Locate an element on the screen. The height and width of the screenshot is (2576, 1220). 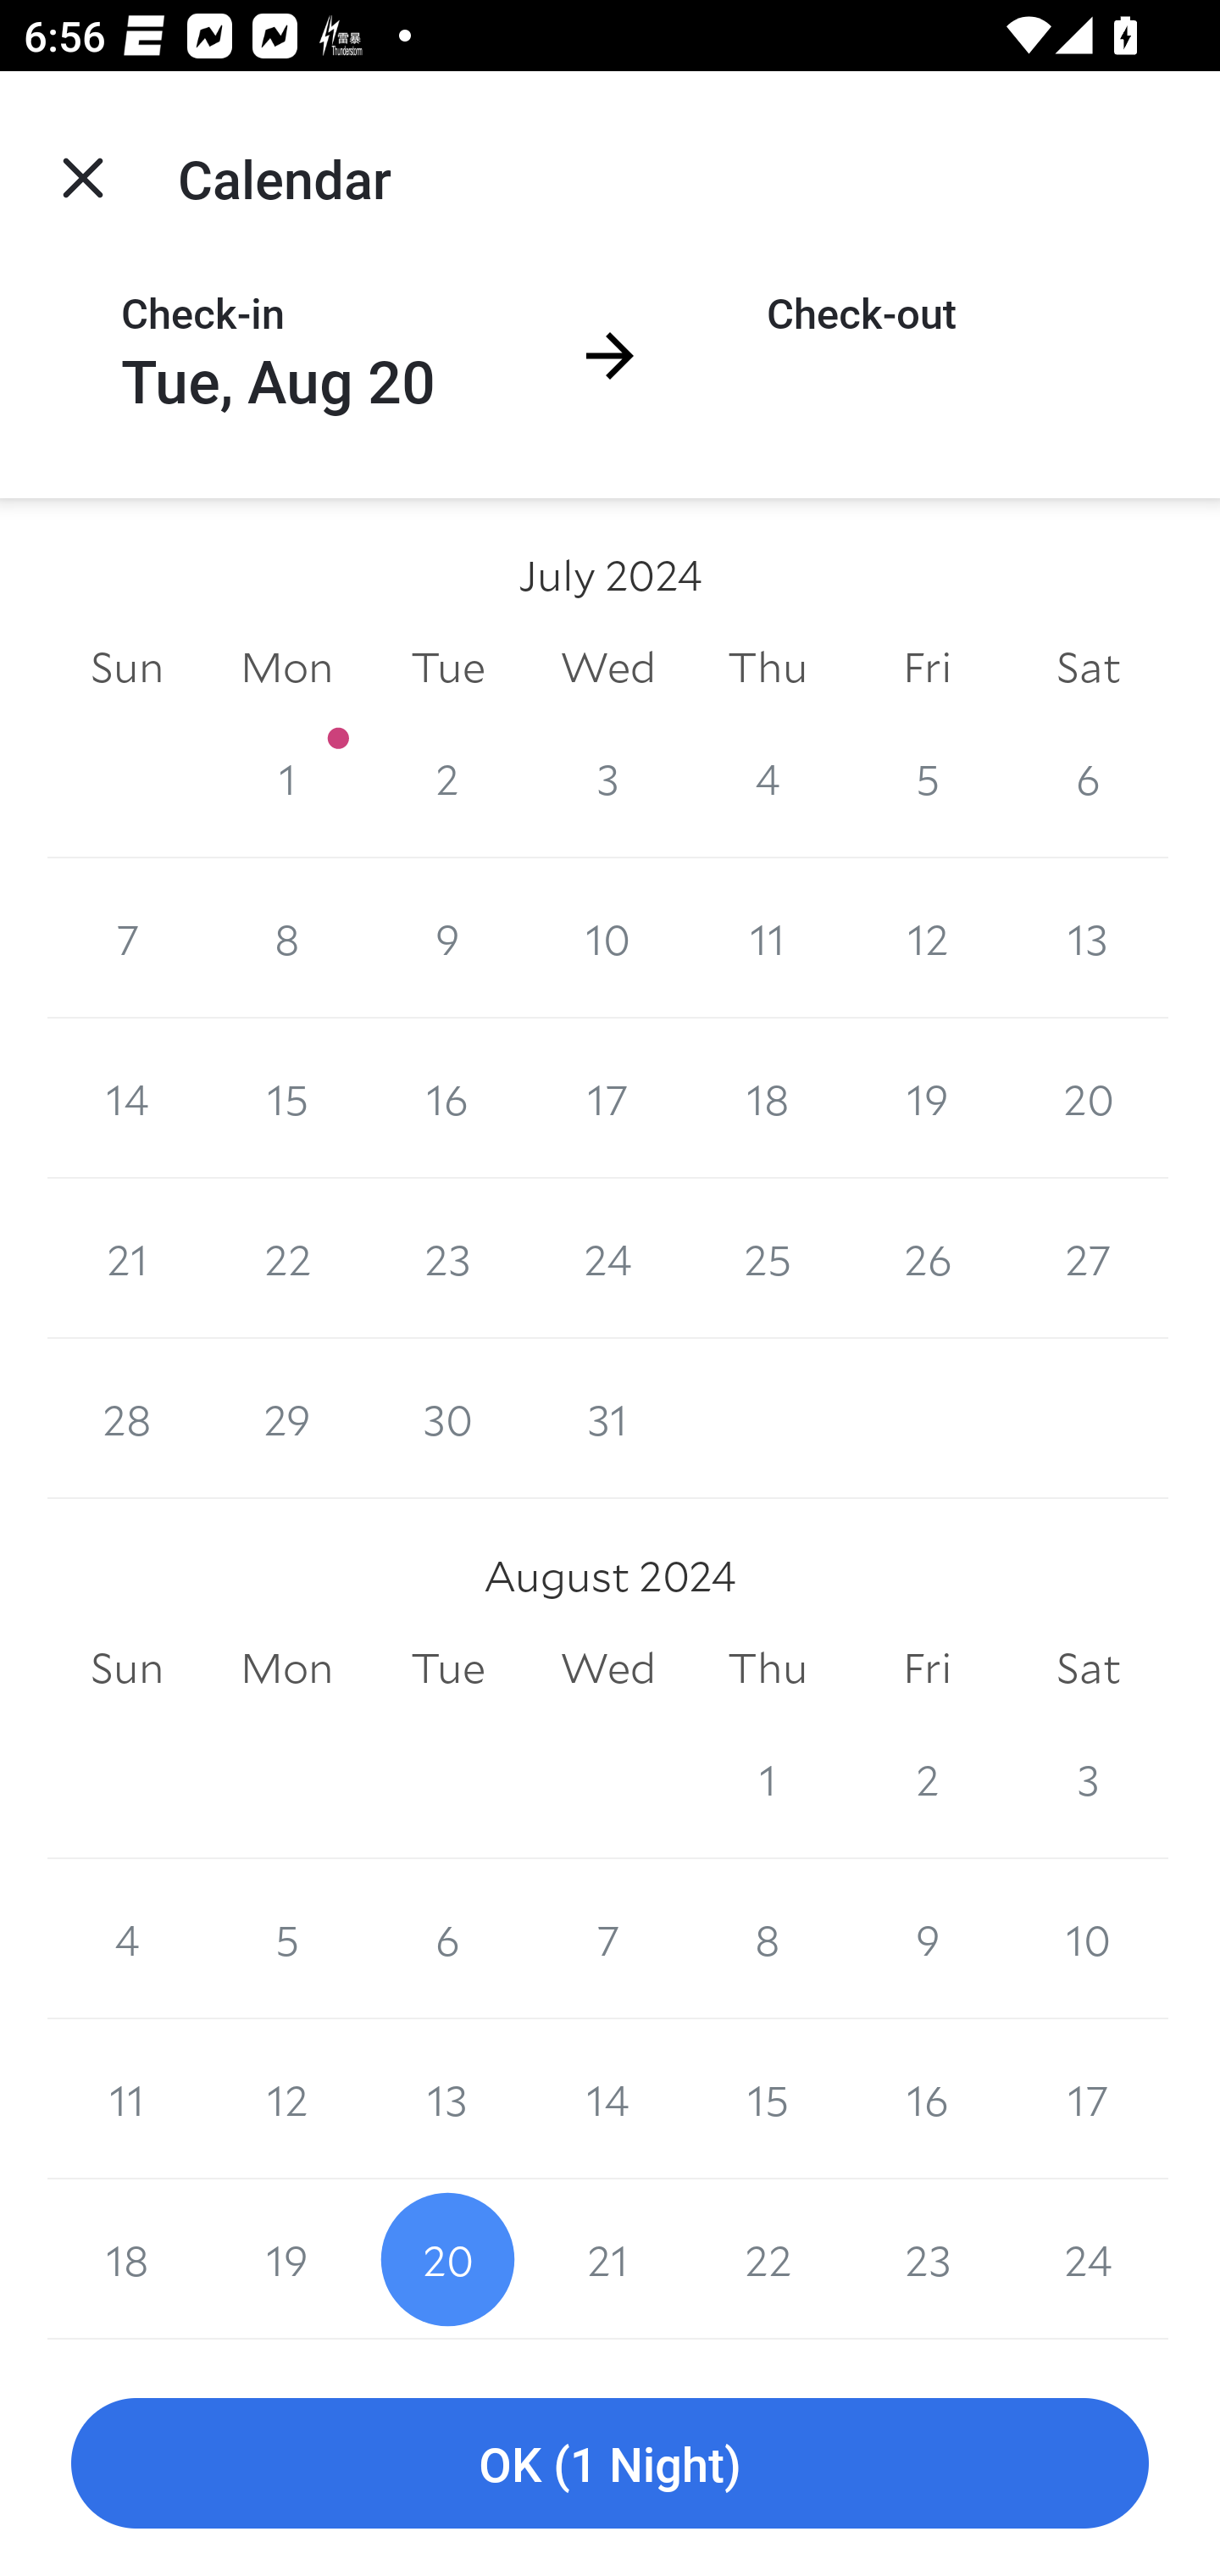
3 3 July 2024 is located at coordinates (608, 778).